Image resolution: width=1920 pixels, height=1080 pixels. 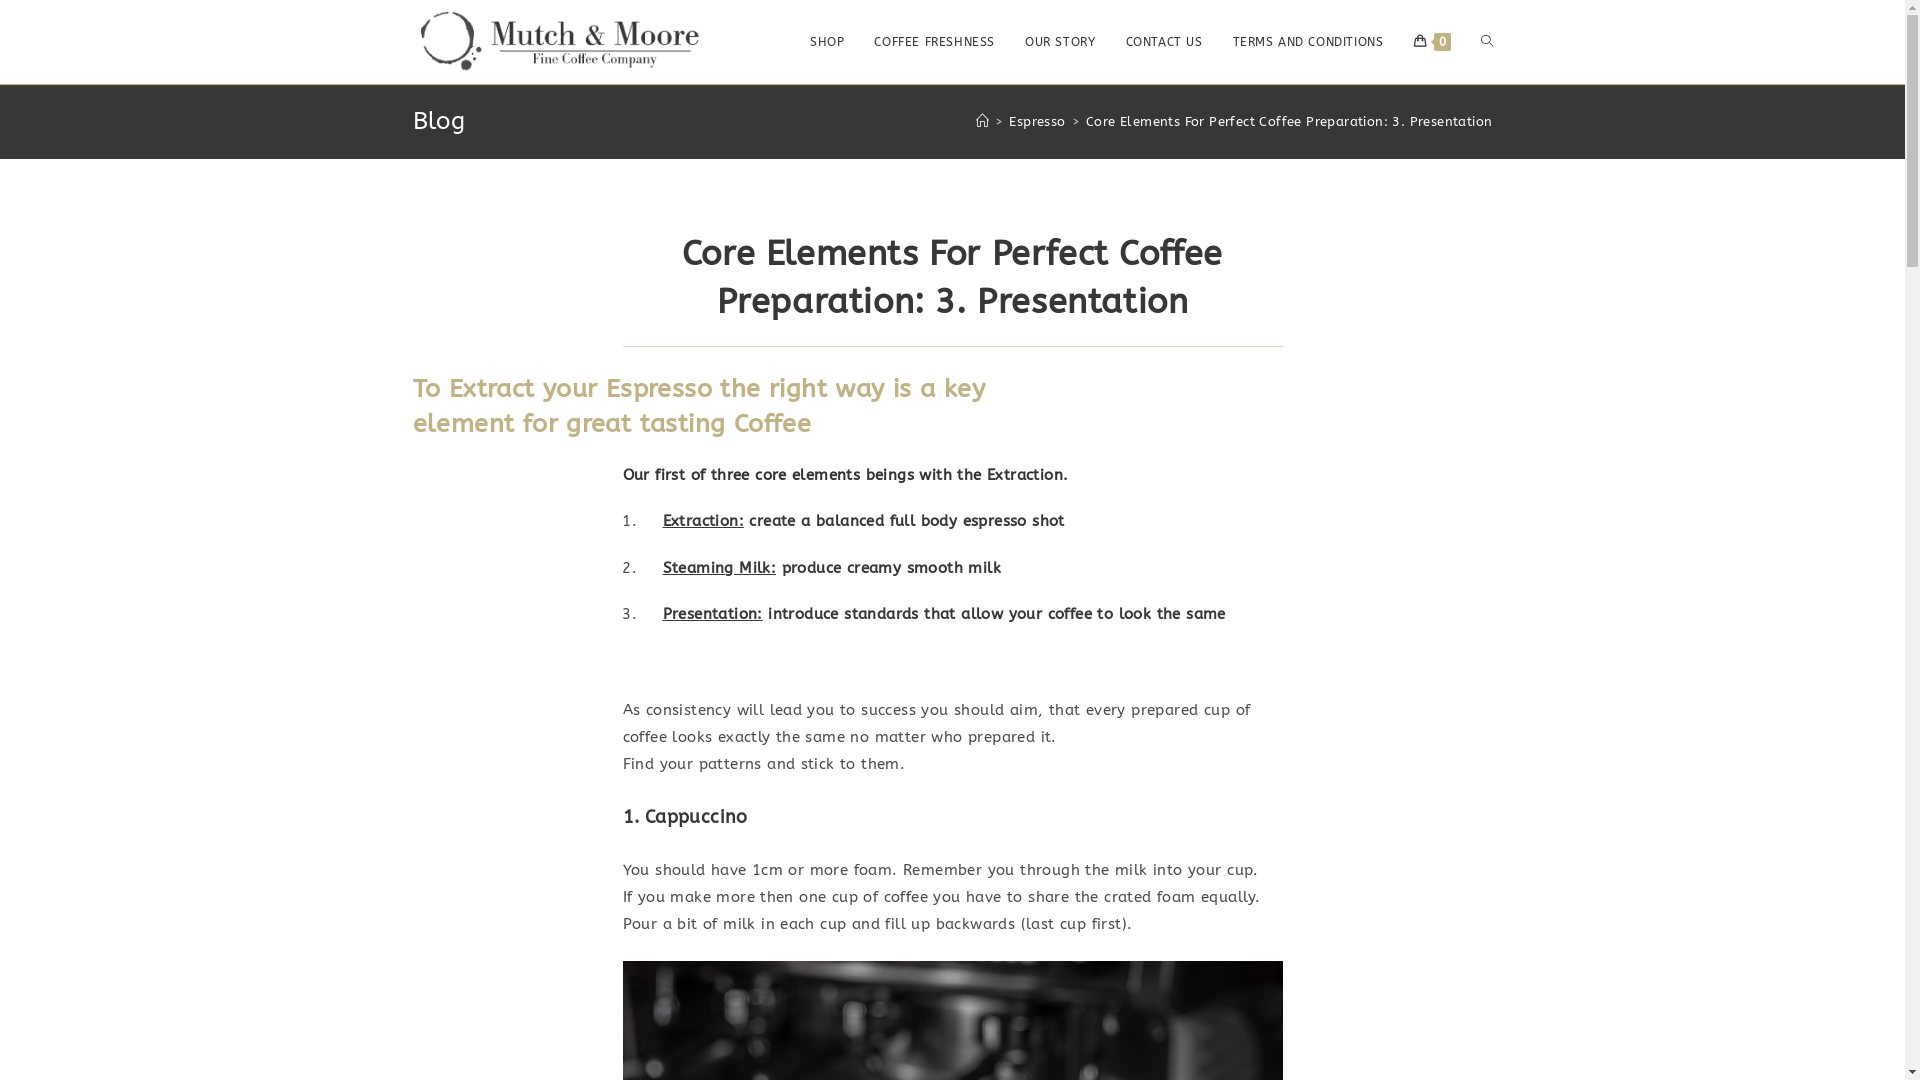 What do you see at coordinates (827, 42) in the screenshot?
I see `SHOP` at bounding box center [827, 42].